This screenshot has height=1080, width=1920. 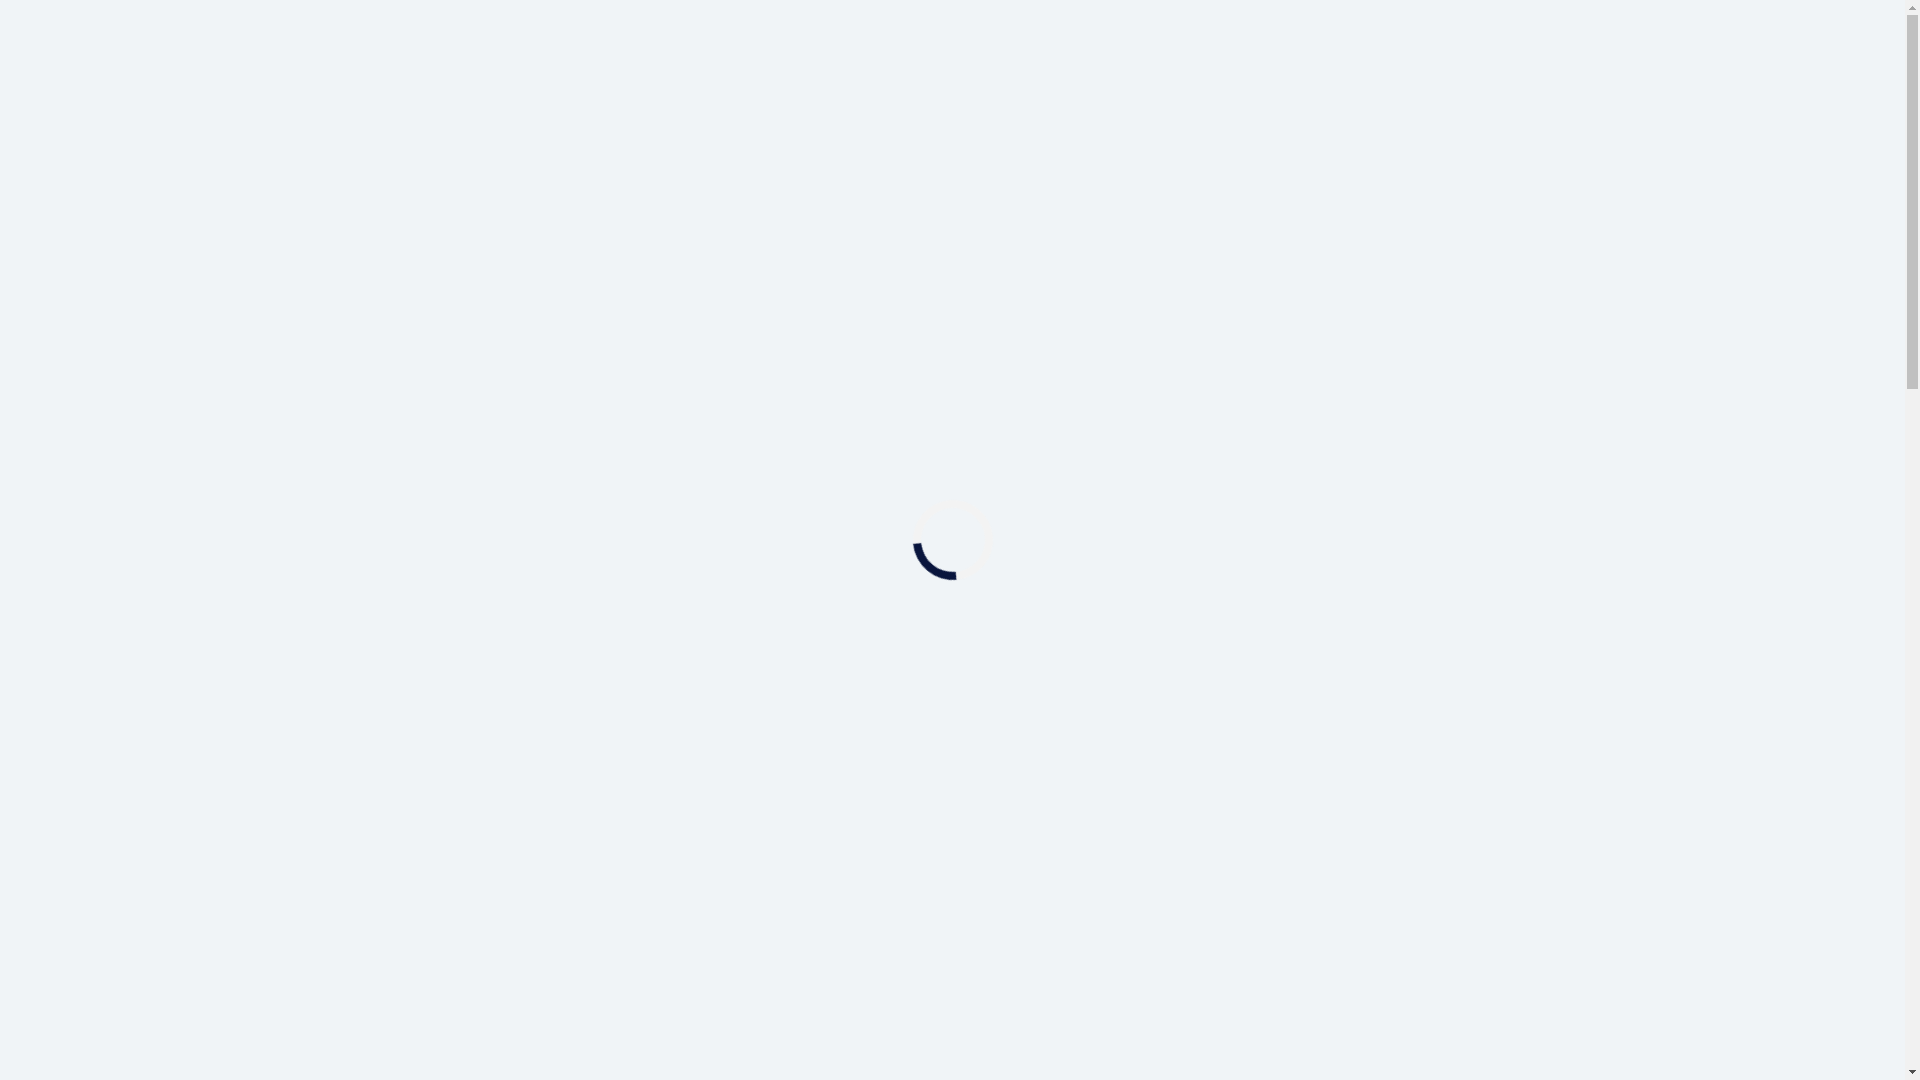 What do you see at coordinates (1076, 813) in the screenshot?
I see `Phone: 02 9682 3777` at bounding box center [1076, 813].